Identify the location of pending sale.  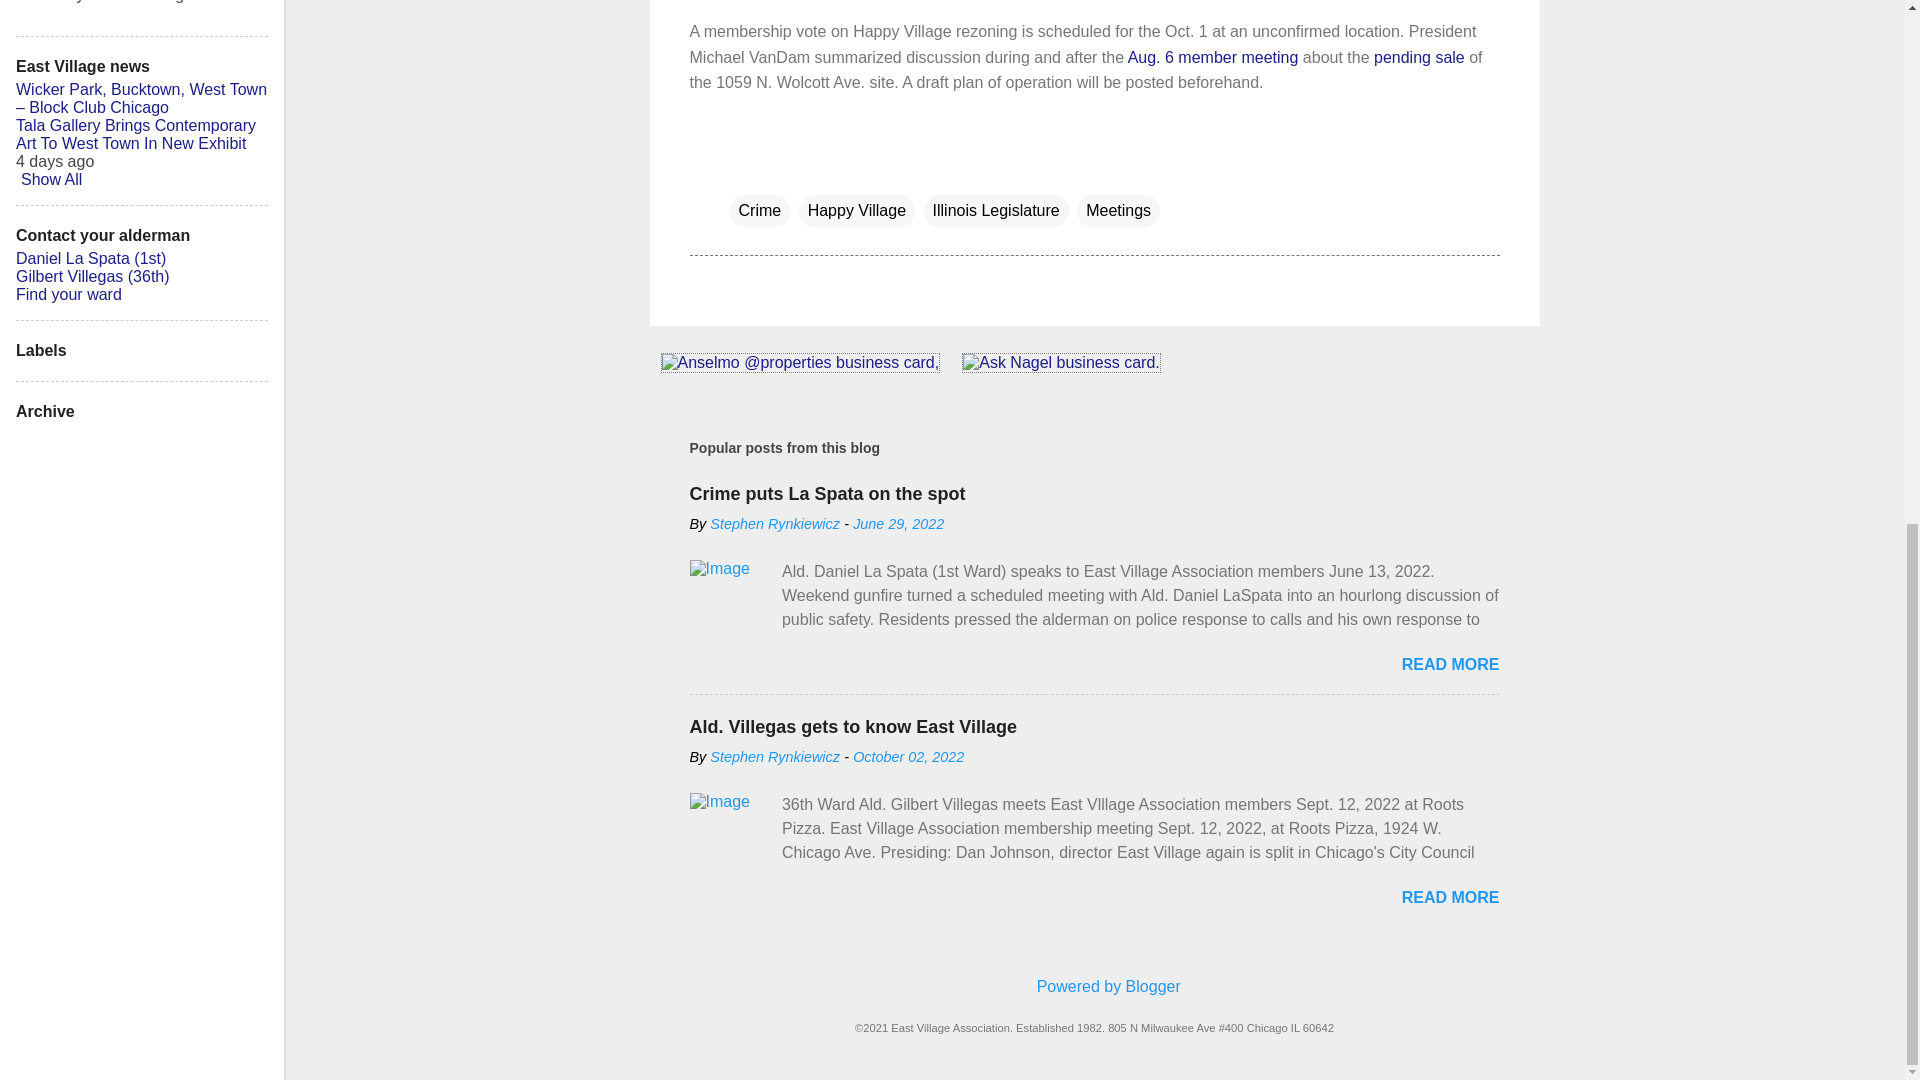
(1419, 56).